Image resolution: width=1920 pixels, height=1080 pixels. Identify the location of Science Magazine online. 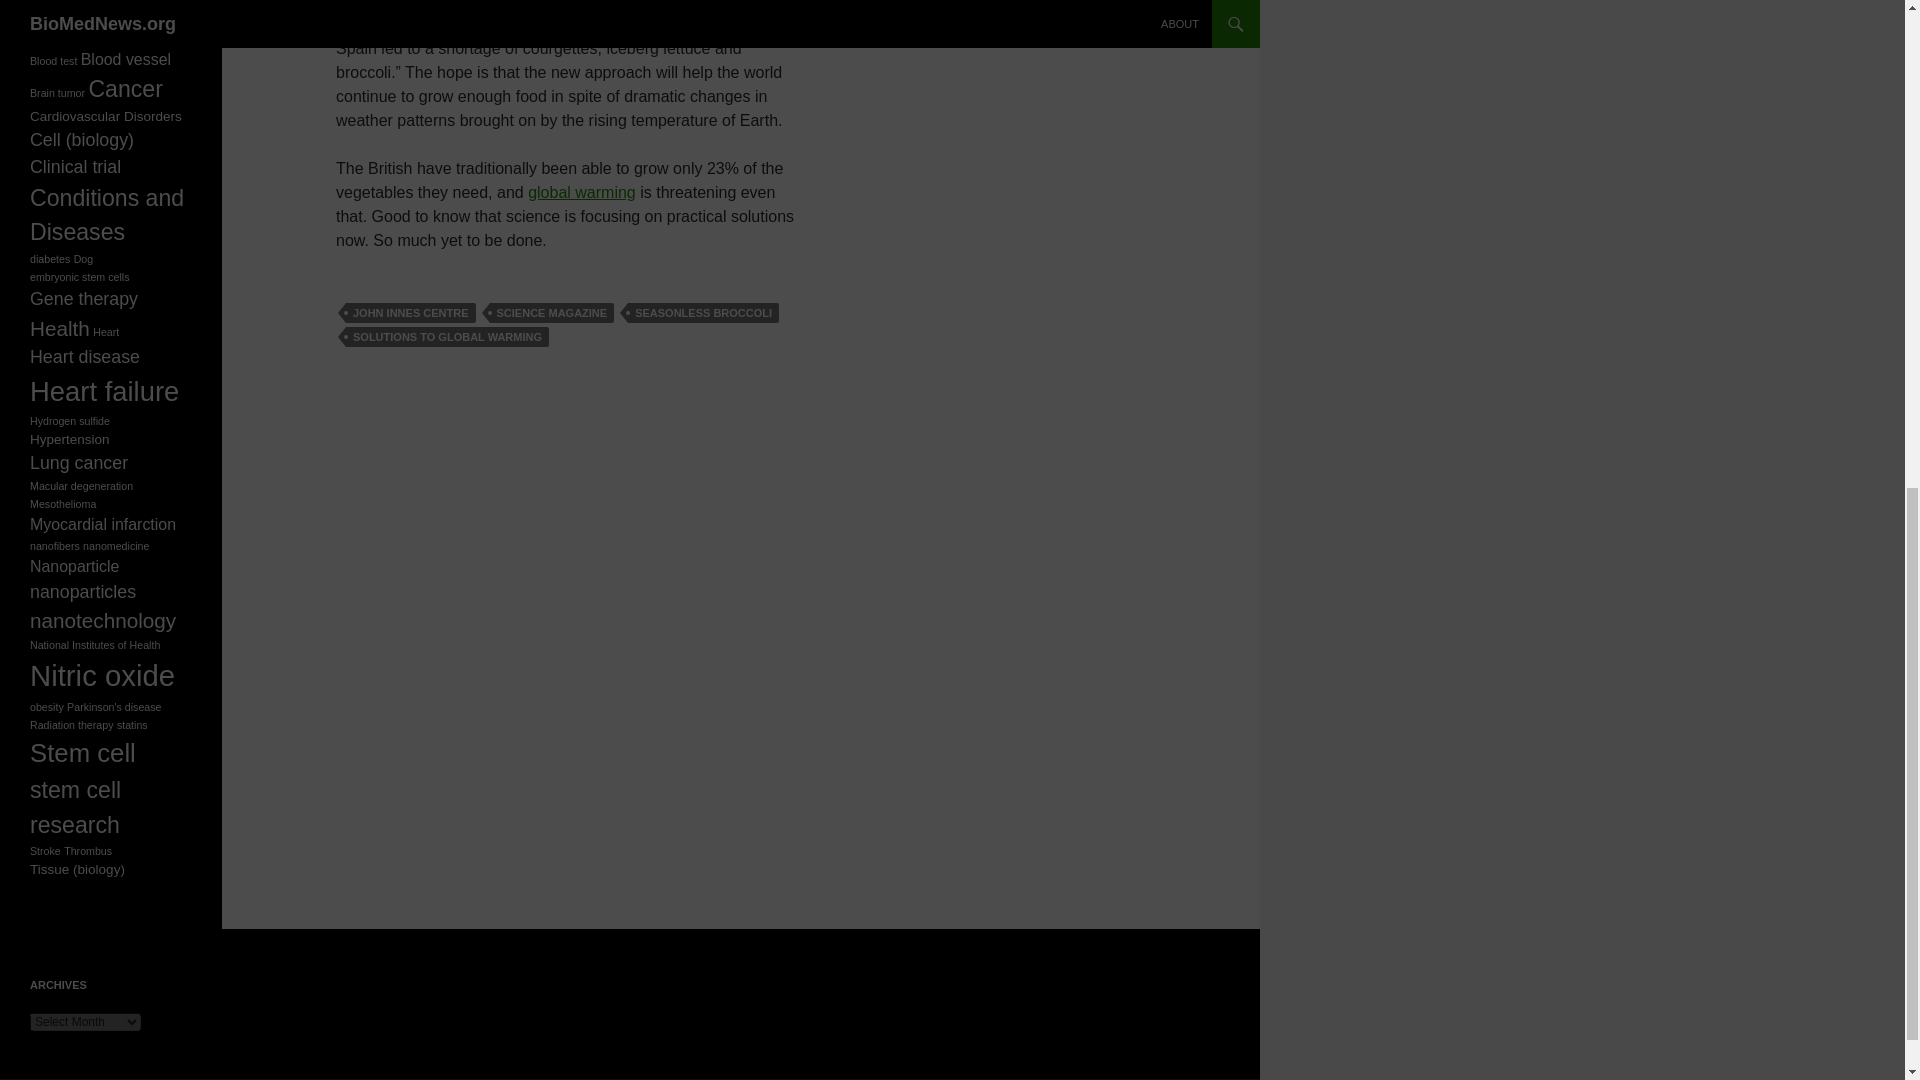
(425, 24).